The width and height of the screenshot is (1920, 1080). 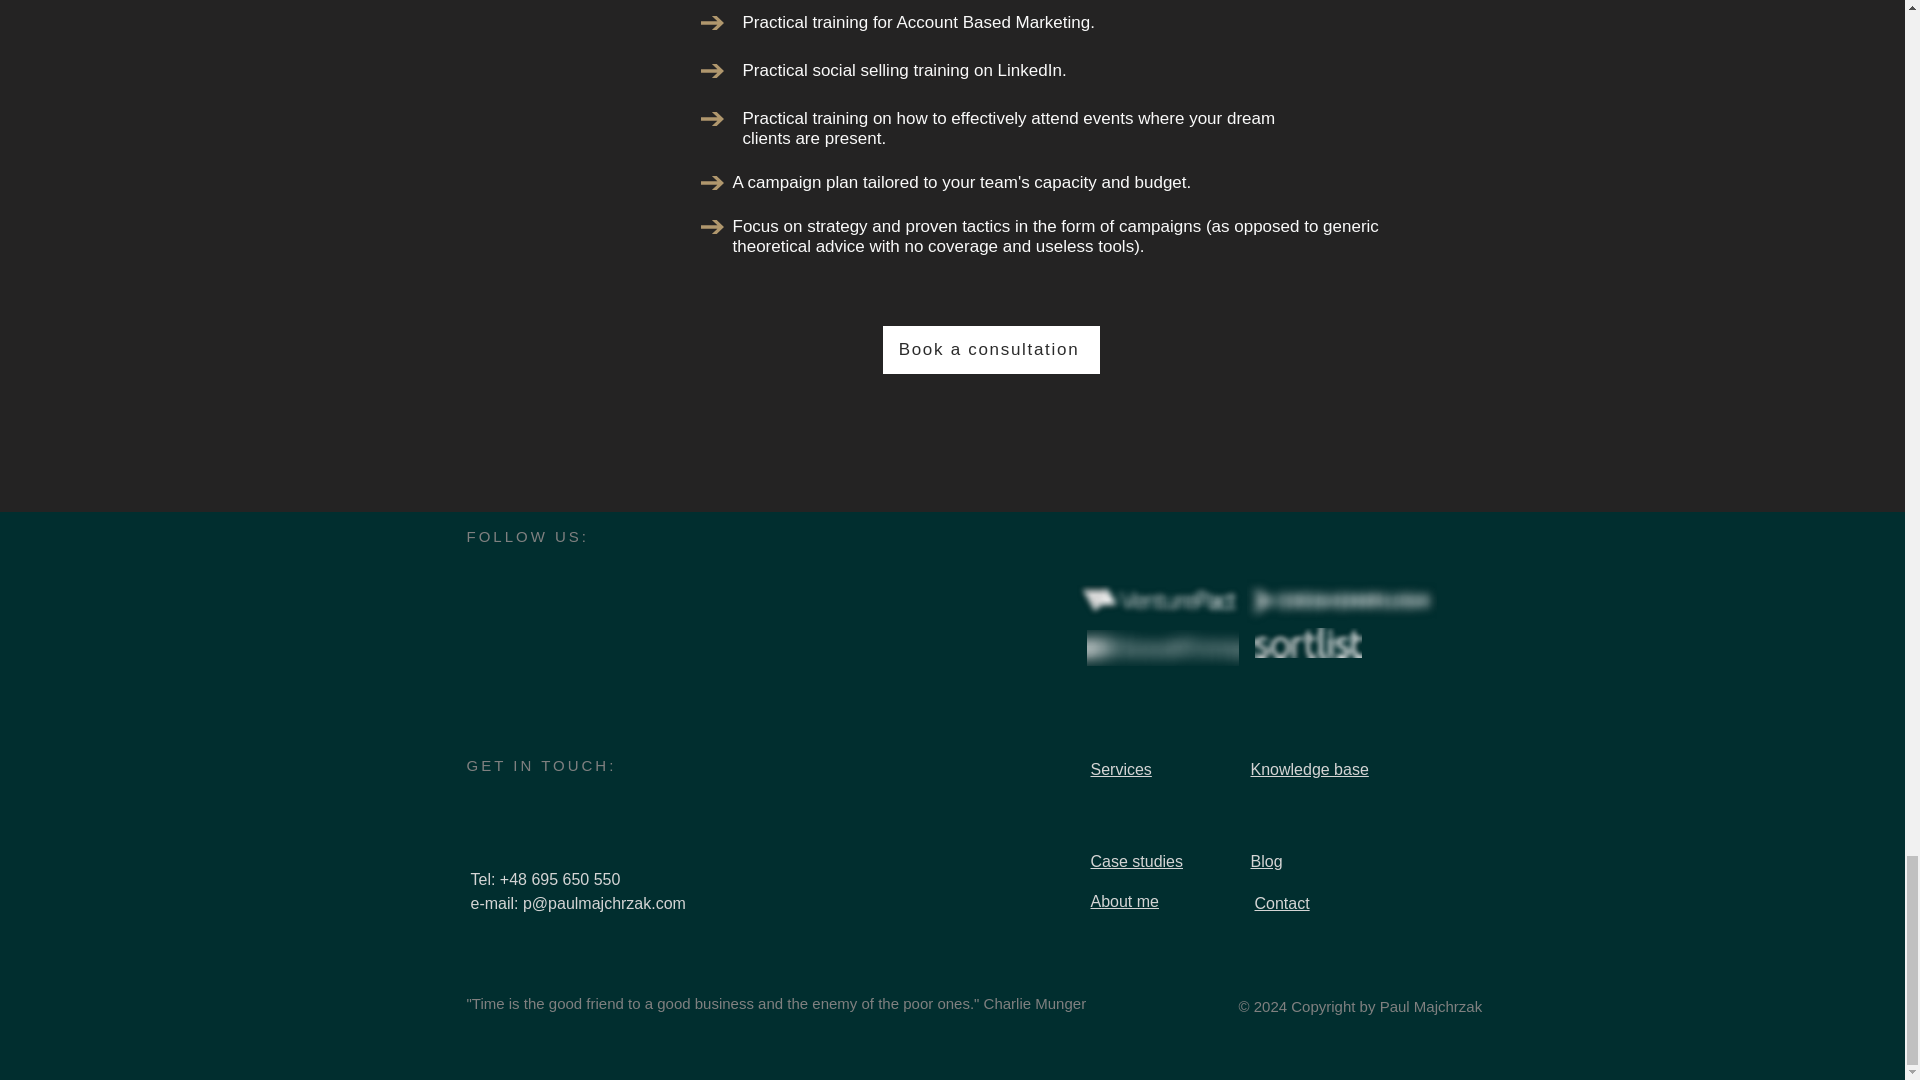 I want to click on Services, so click(x=1120, y=769).